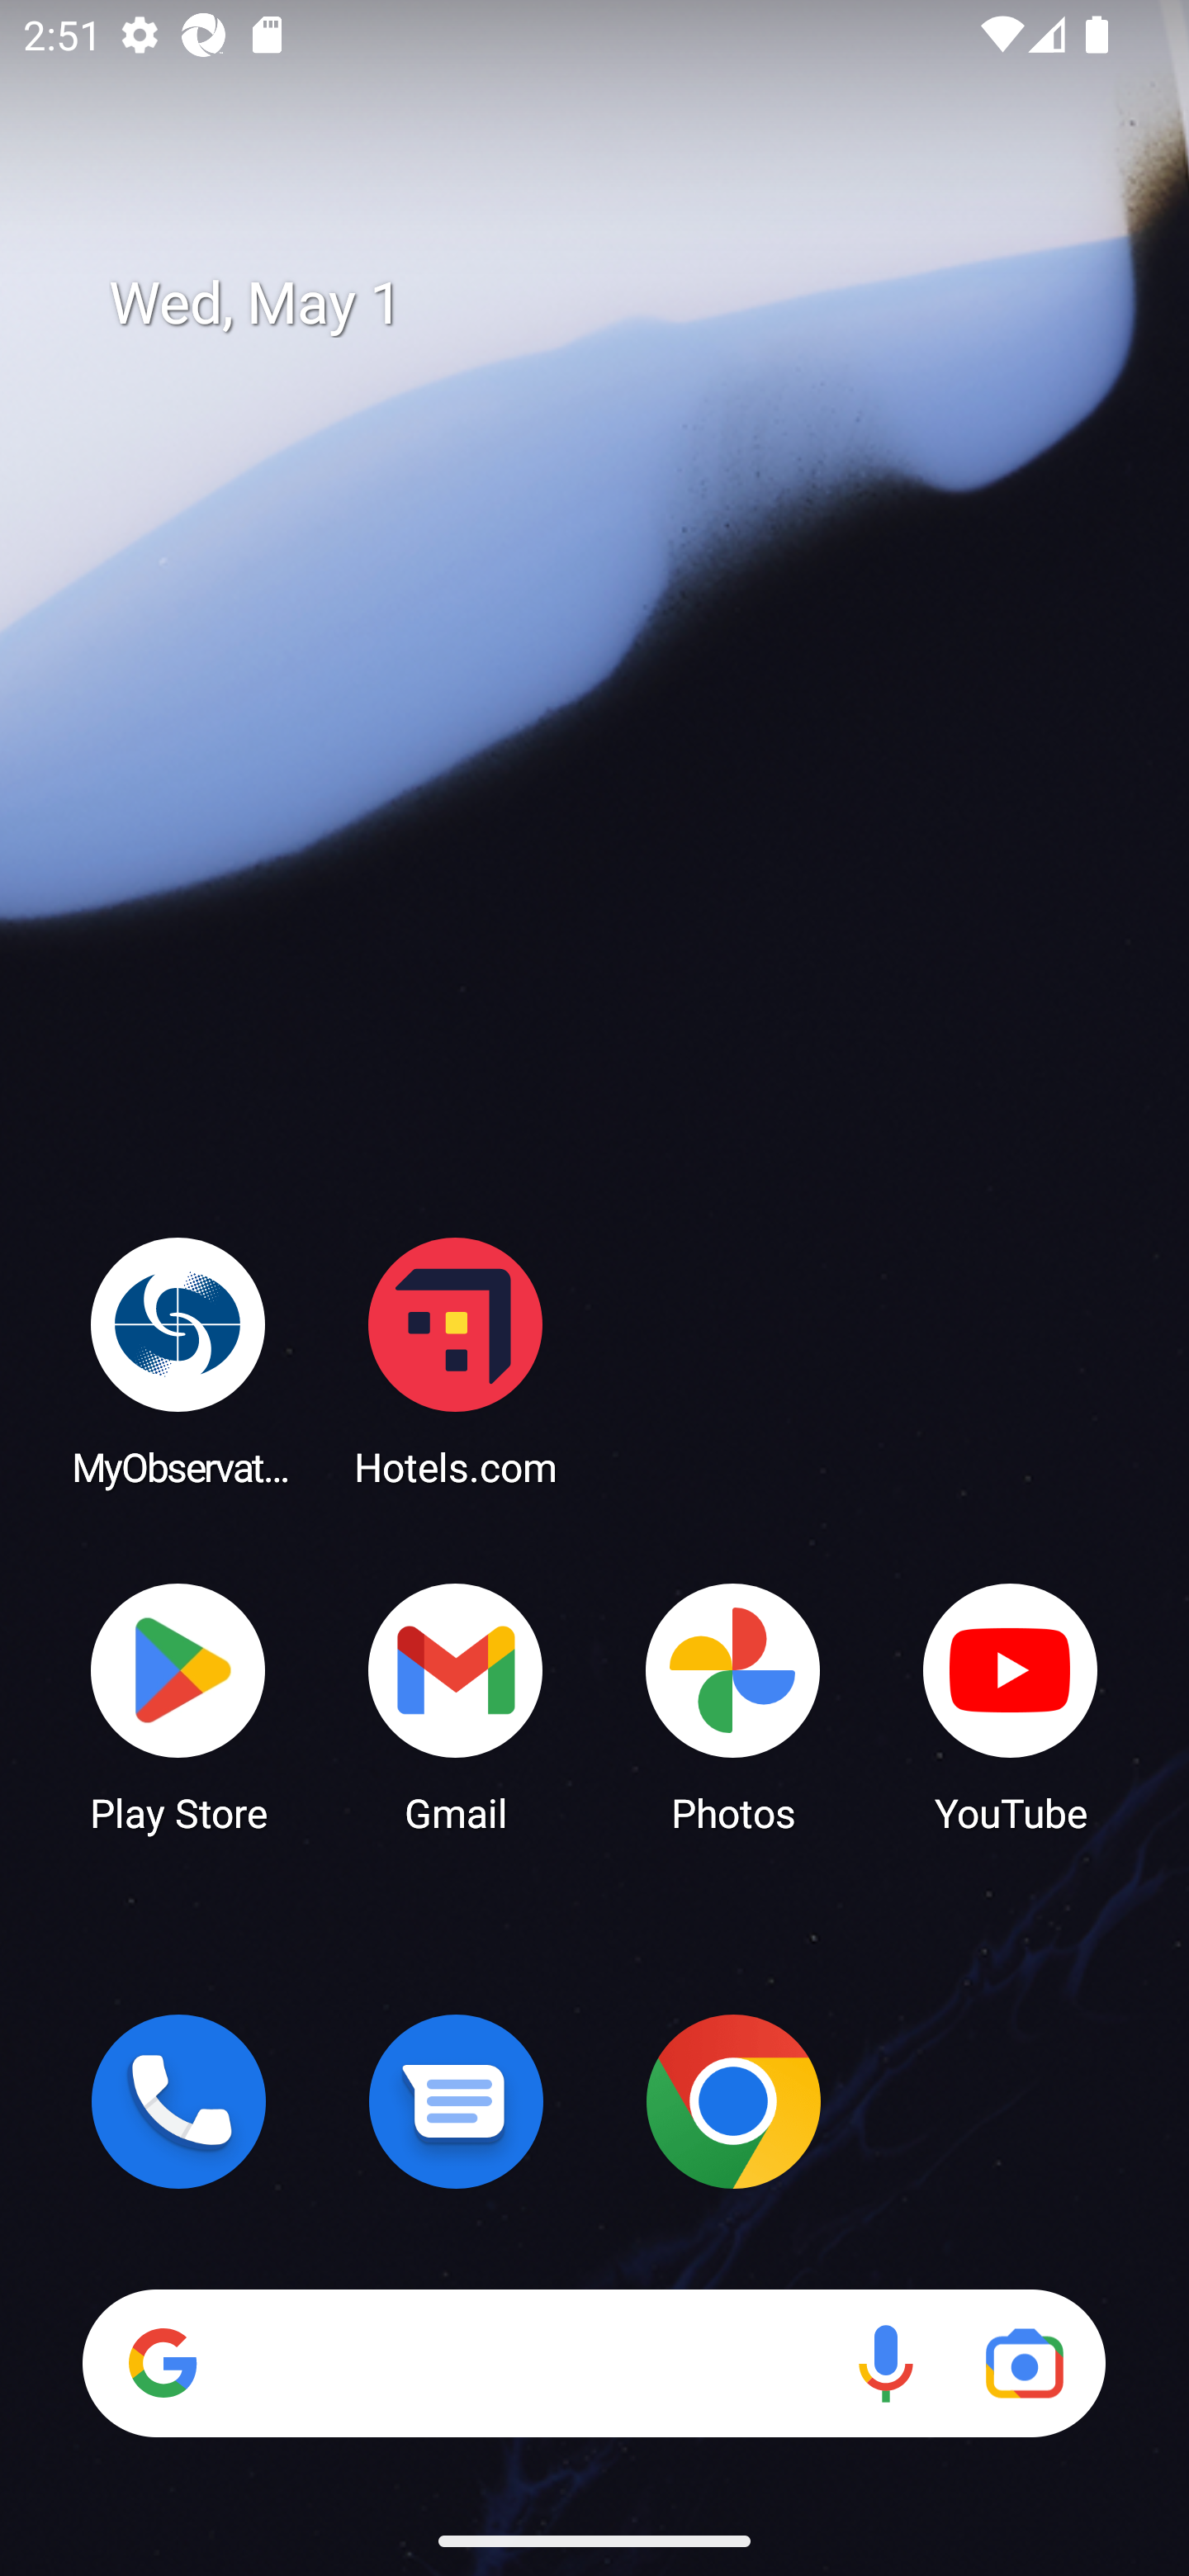  Describe the element at coordinates (178, 1361) in the screenshot. I see `MyObservatory` at that location.